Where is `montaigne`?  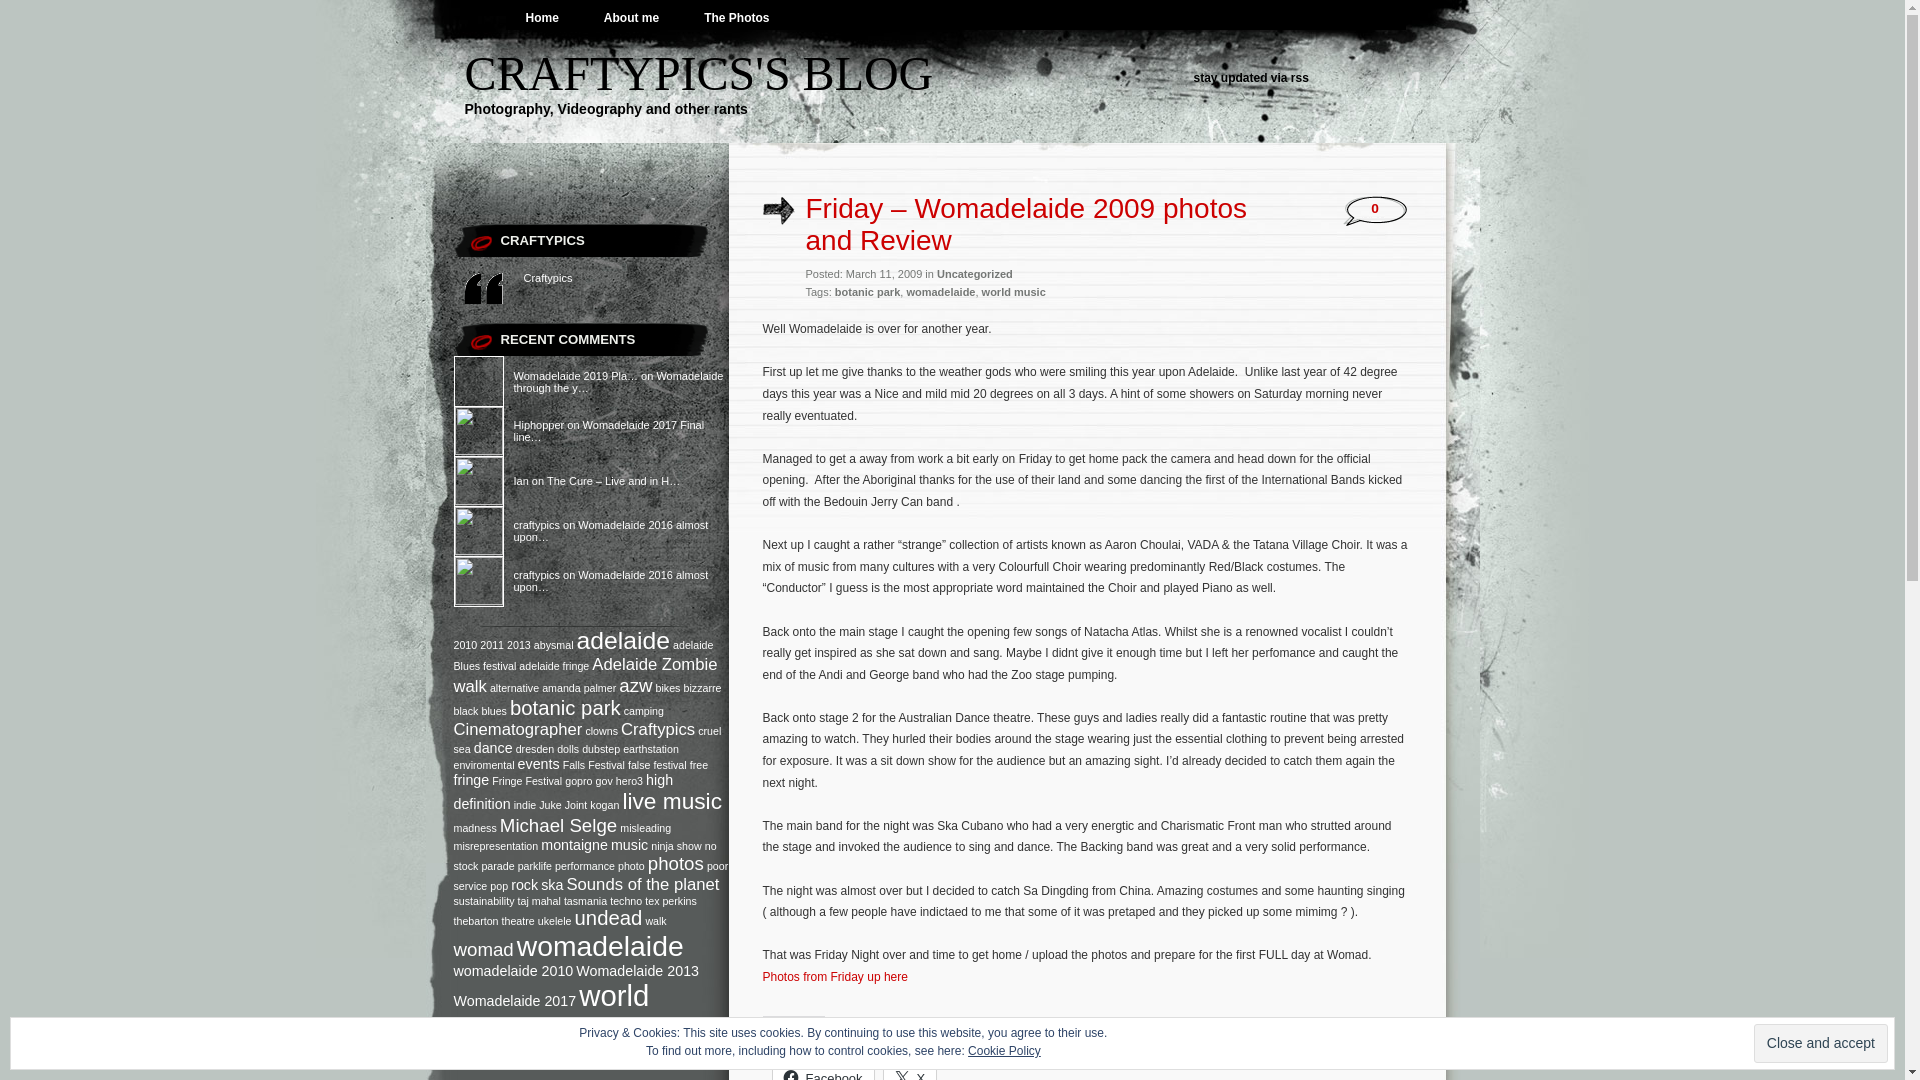
montaigne is located at coordinates (574, 845).